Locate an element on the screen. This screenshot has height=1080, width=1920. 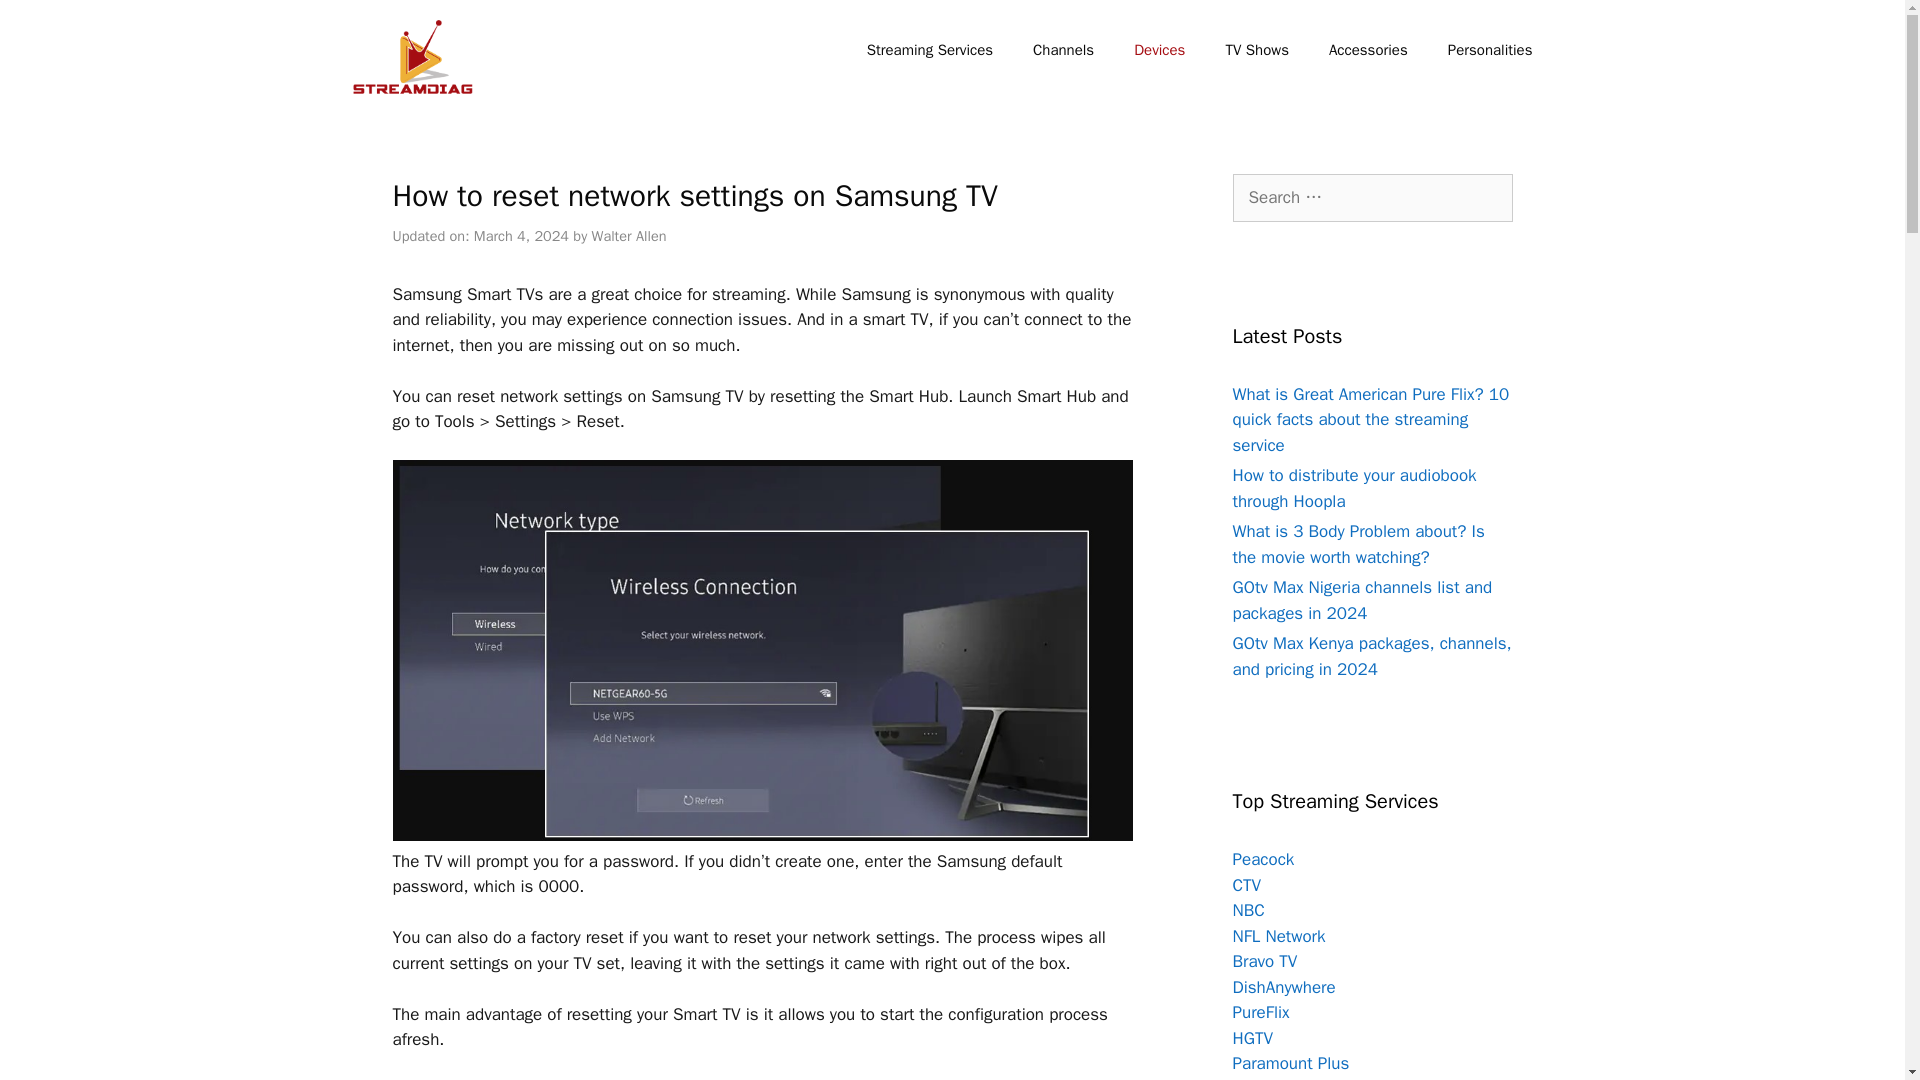
Walter Allen is located at coordinates (628, 236).